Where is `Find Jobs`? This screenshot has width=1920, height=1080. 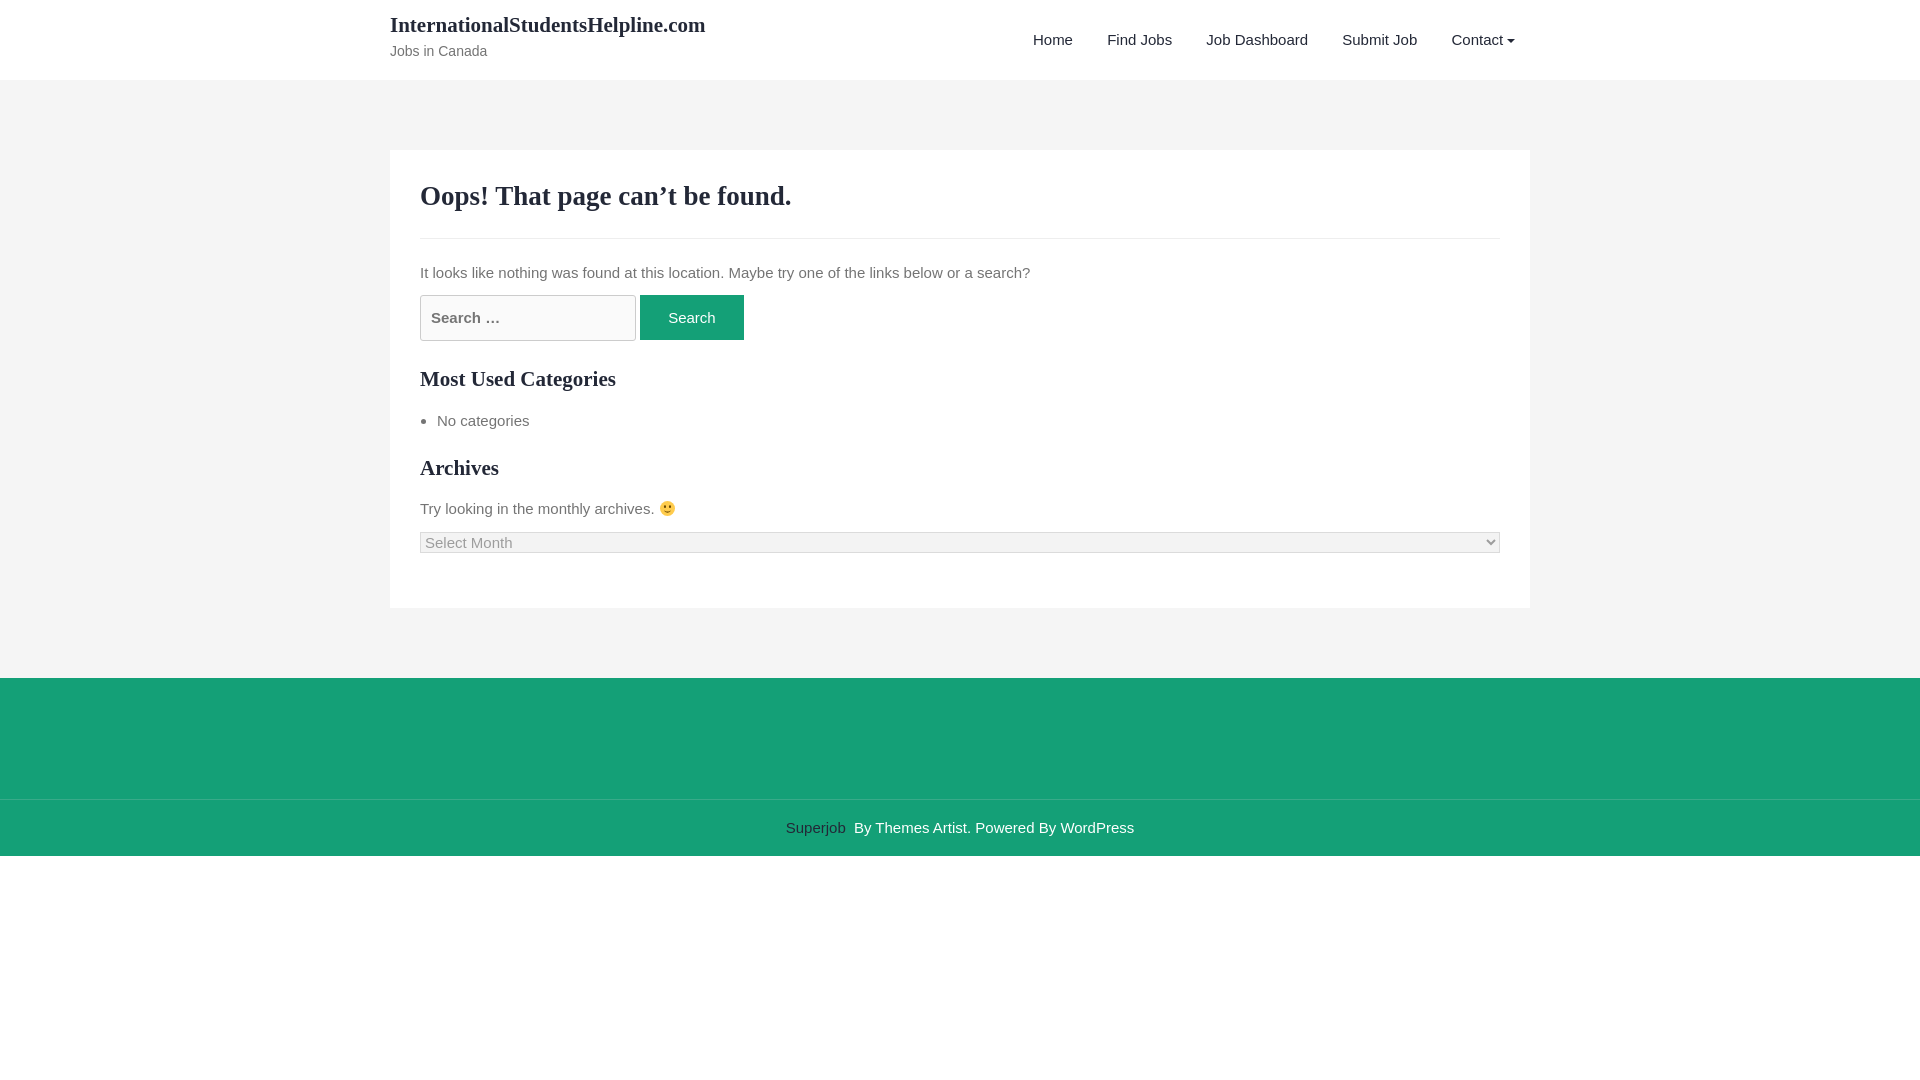
Find Jobs is located at coordinates (1139, 40).